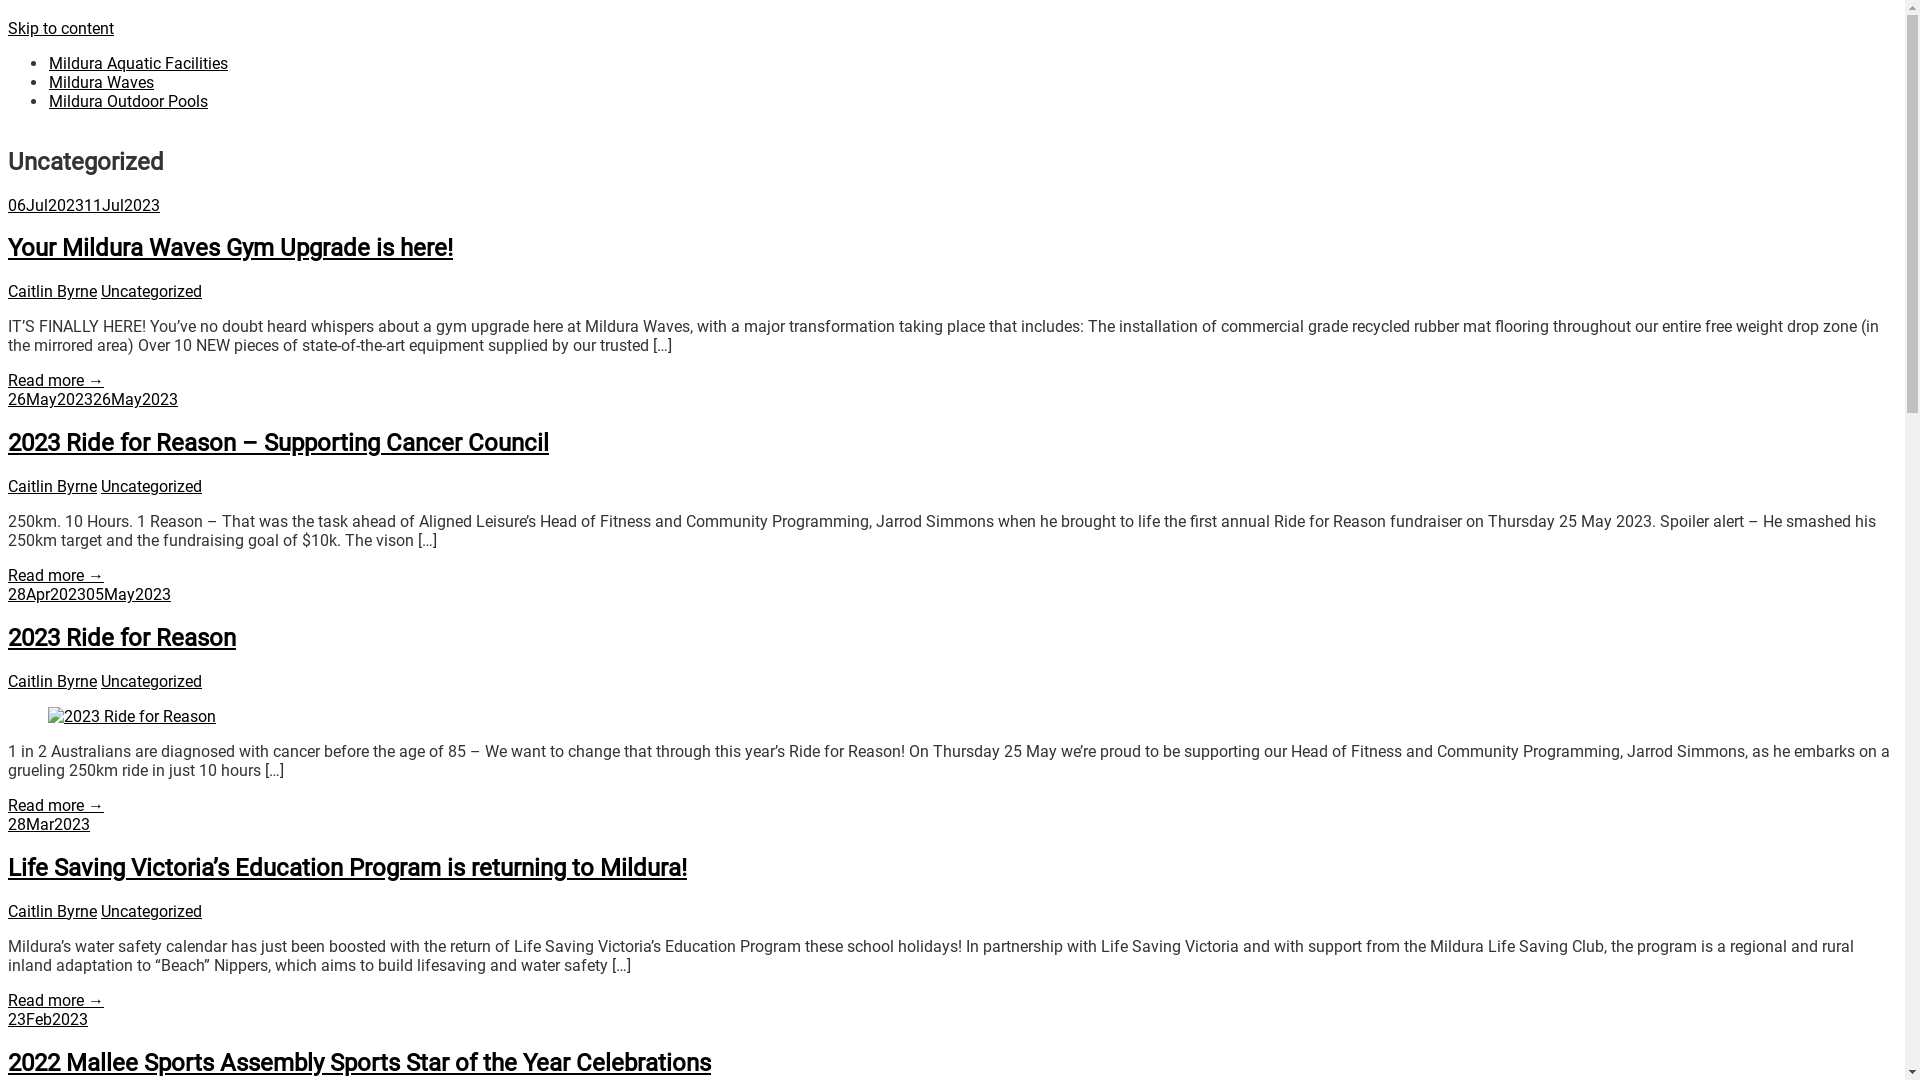 The height and width of the screenshot is (1080, 1920). I want to click on Uncategorized, so click(152, 292).